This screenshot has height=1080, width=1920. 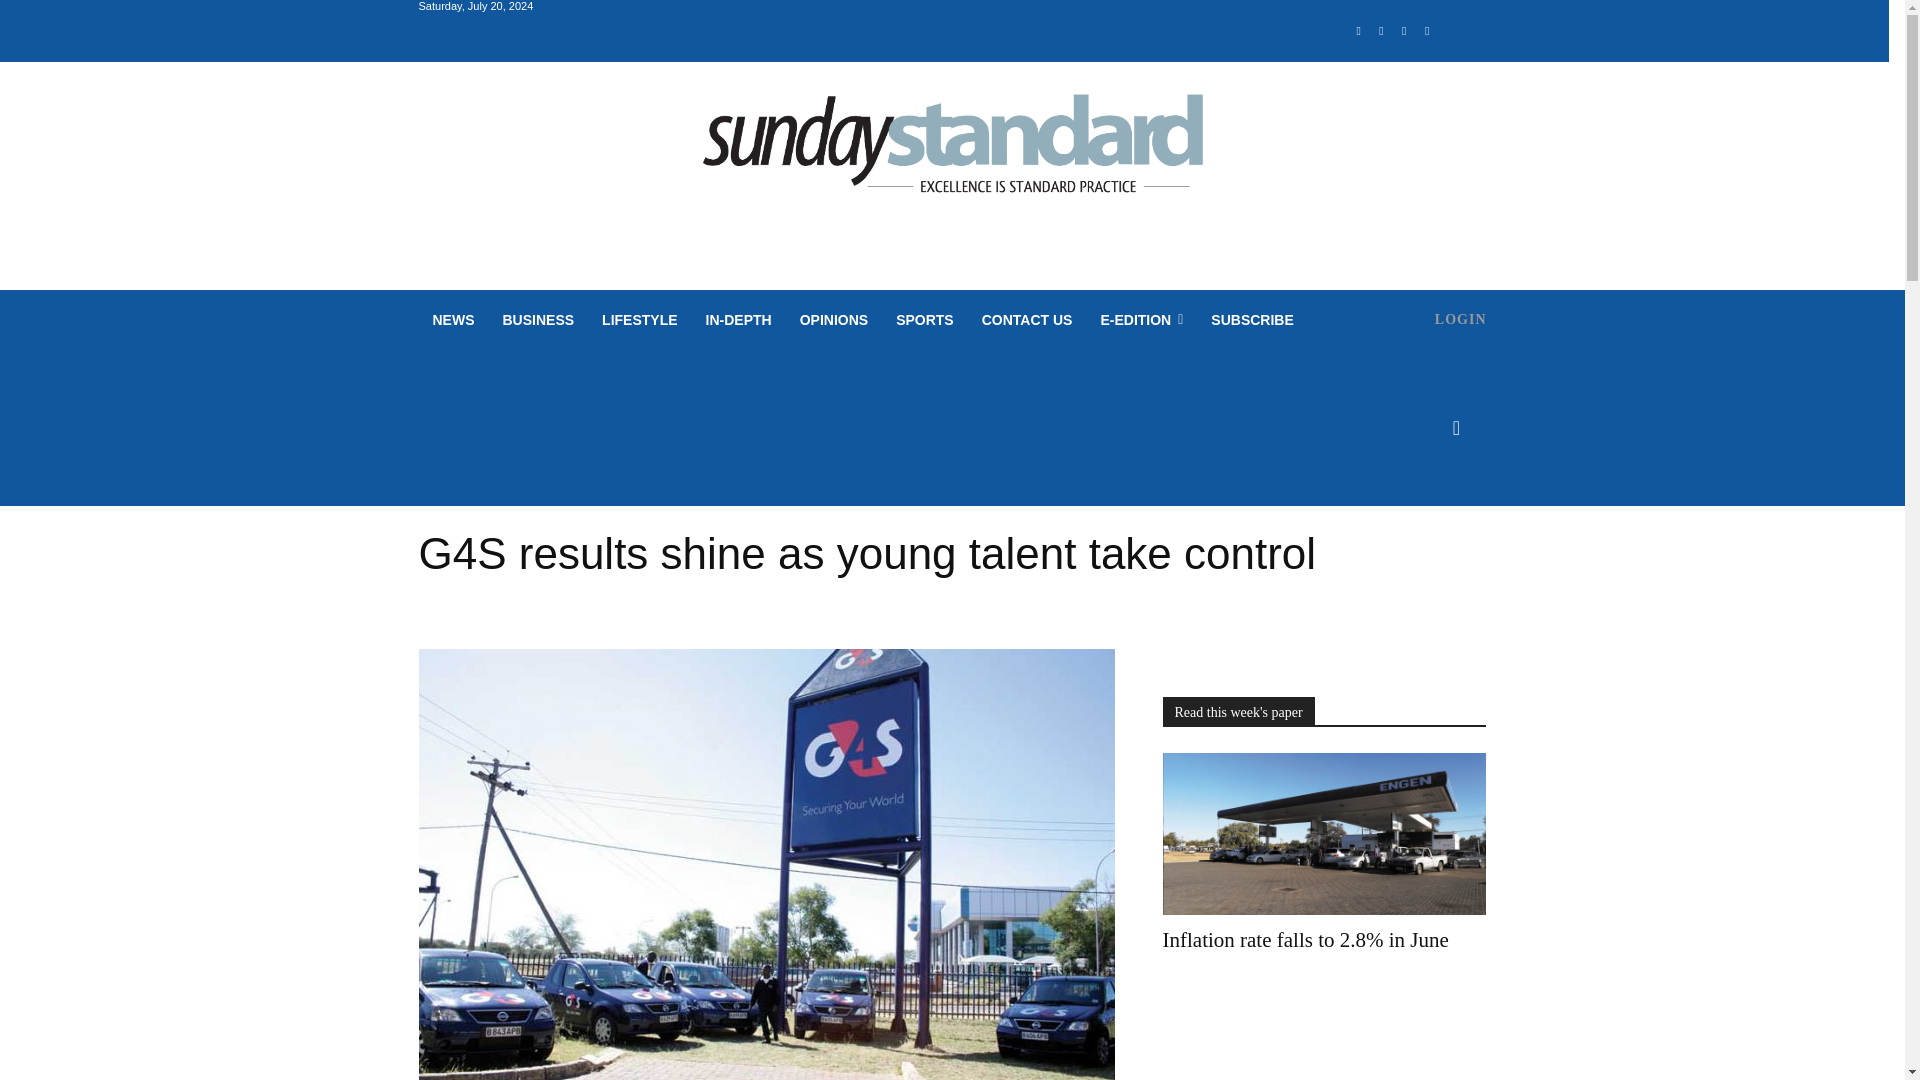 I want to click on BUSINESS, so click(x=537, y=320).